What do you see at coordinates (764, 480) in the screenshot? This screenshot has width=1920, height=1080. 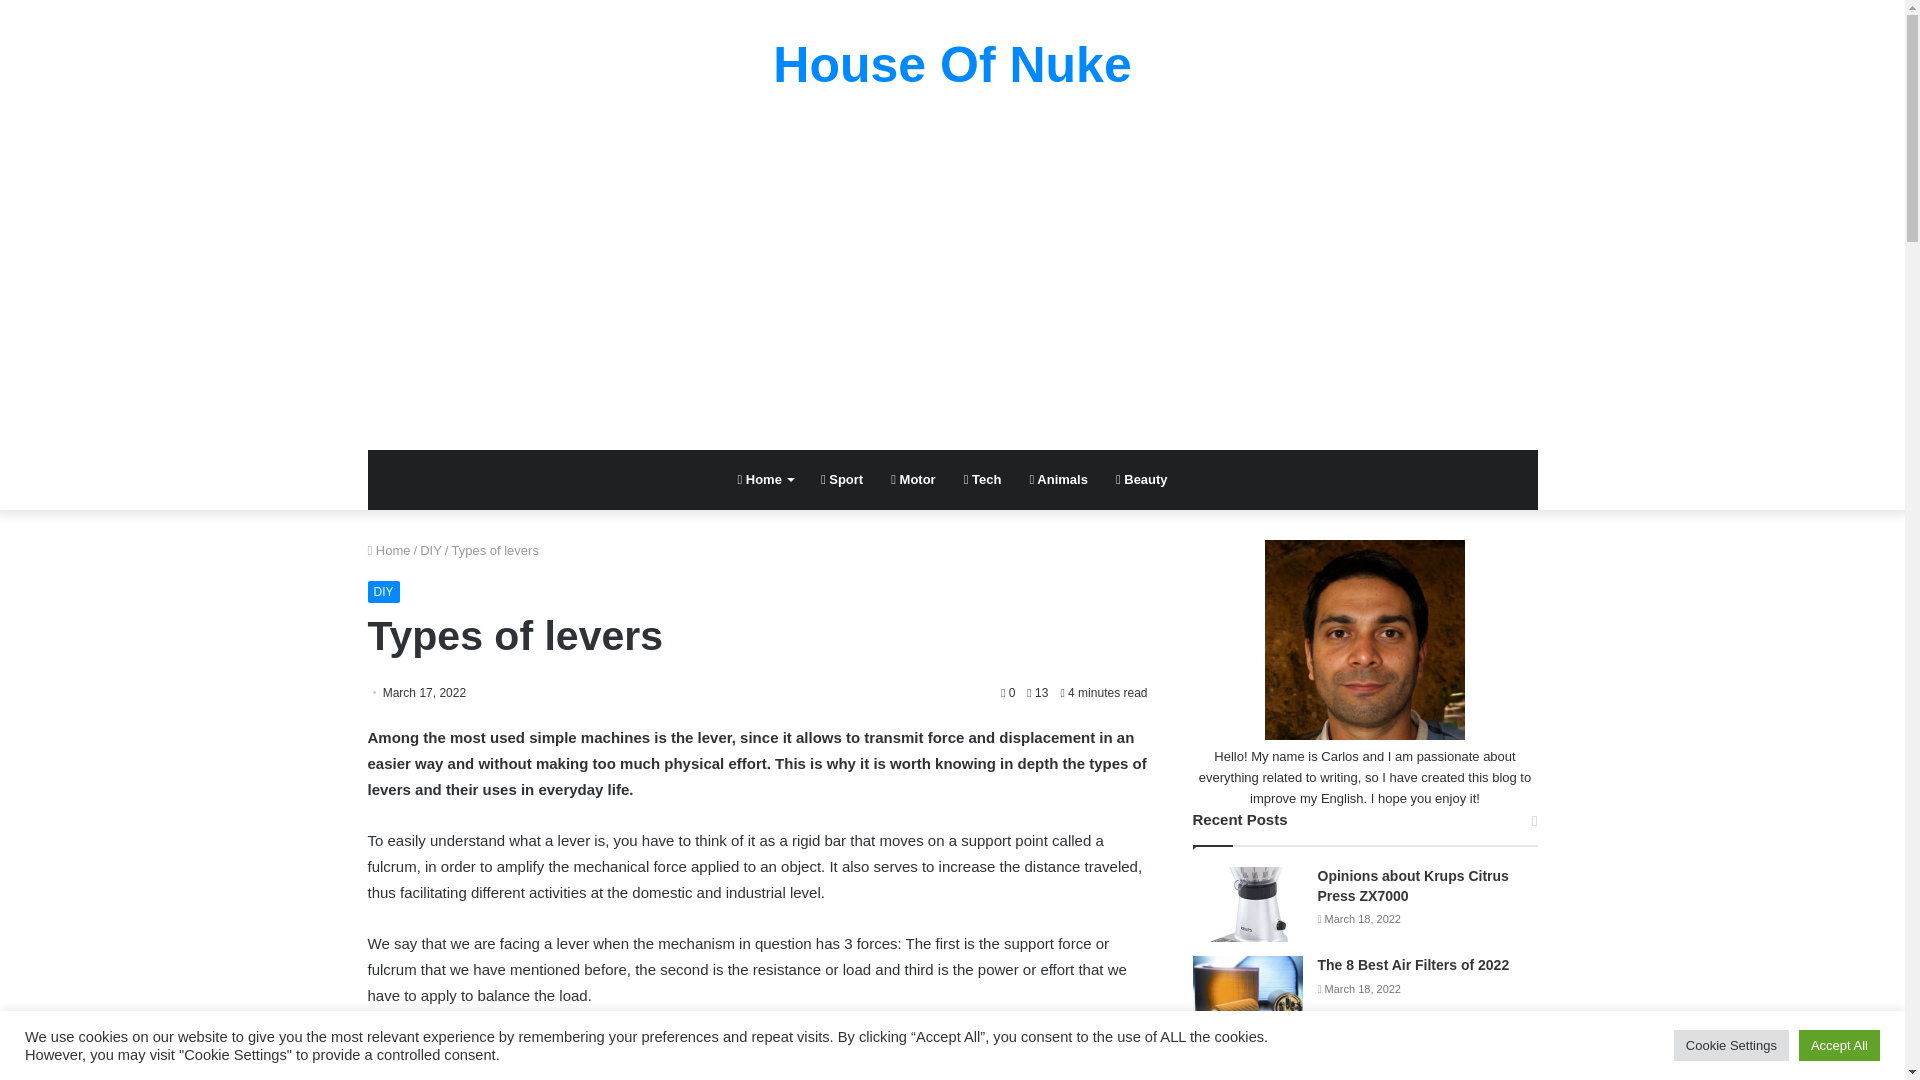 I see `Home` at bounding box center [764, 480].